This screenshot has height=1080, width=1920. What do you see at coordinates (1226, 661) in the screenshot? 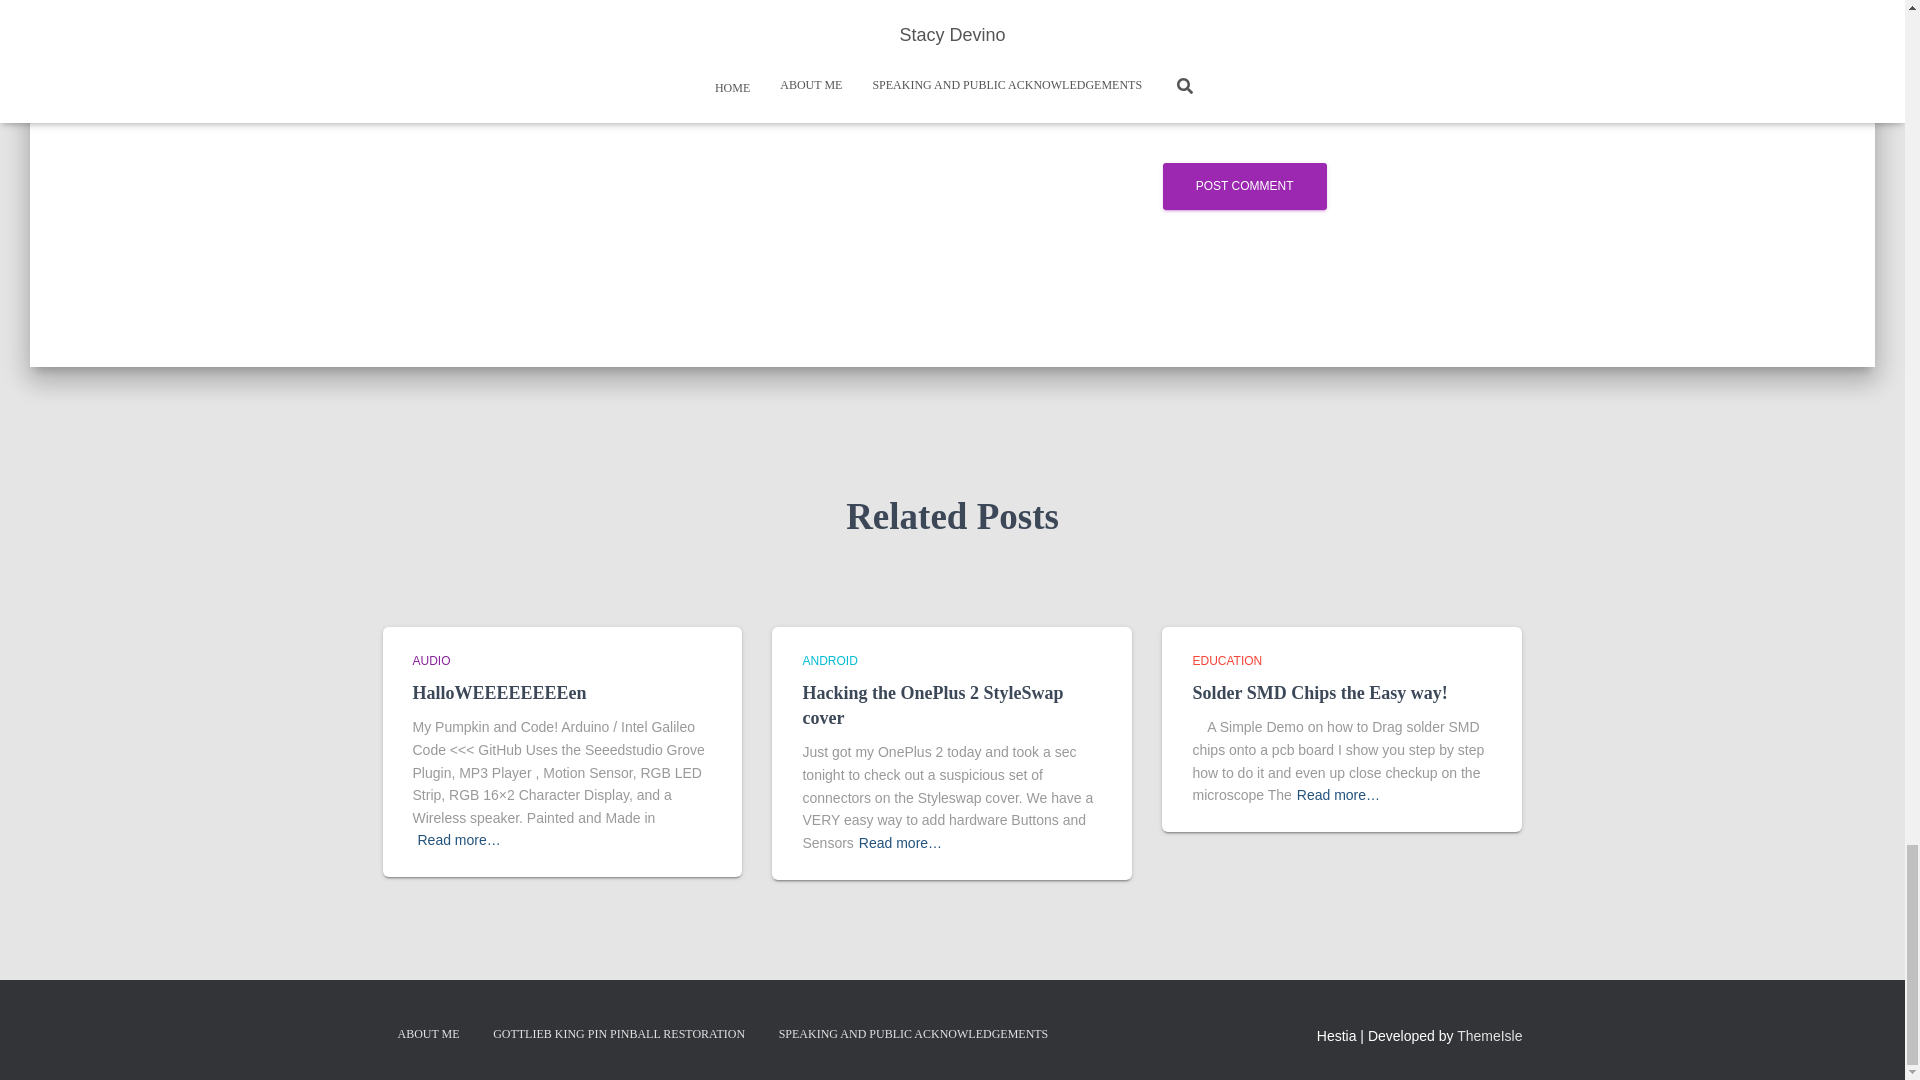
I see `View all posts in Education` at bounding box center [1226, 661].